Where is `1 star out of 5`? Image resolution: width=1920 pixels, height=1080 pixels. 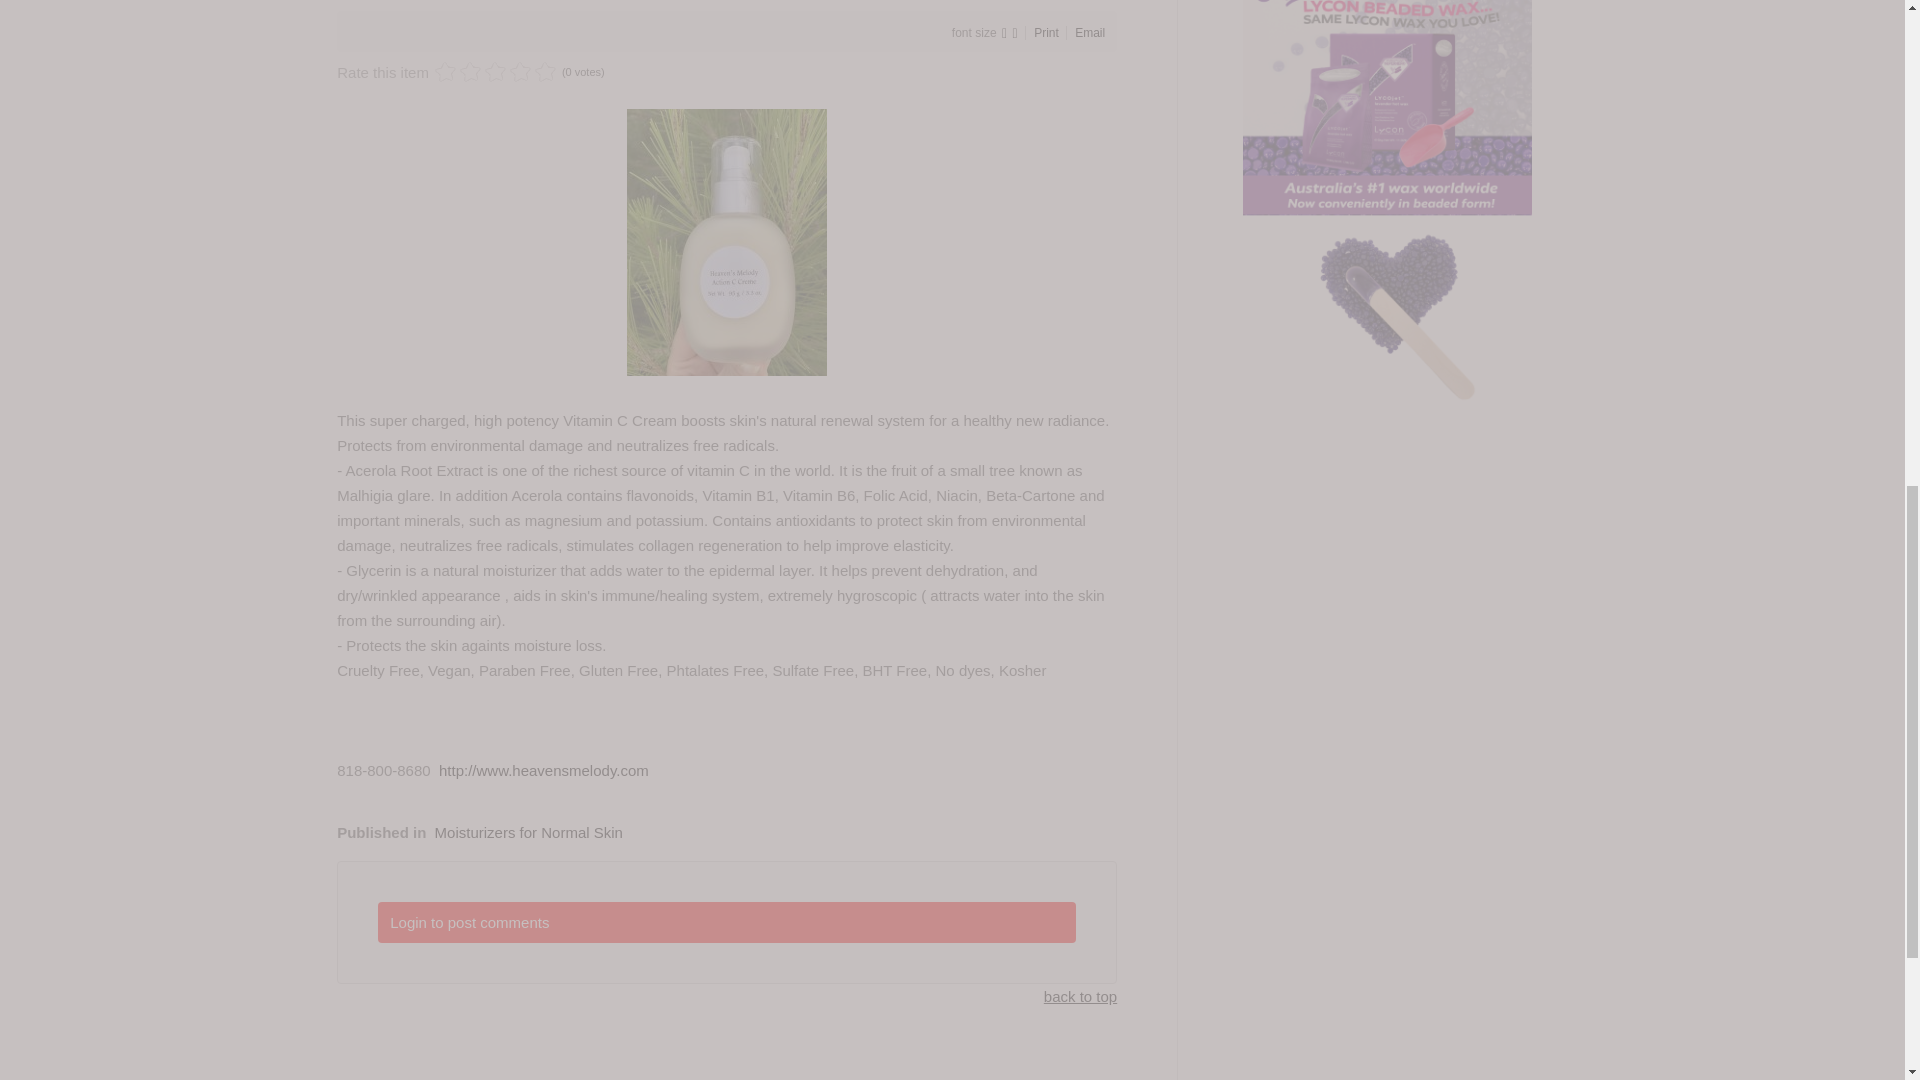 1 star out of 5 is located at coordinates (446, 72).